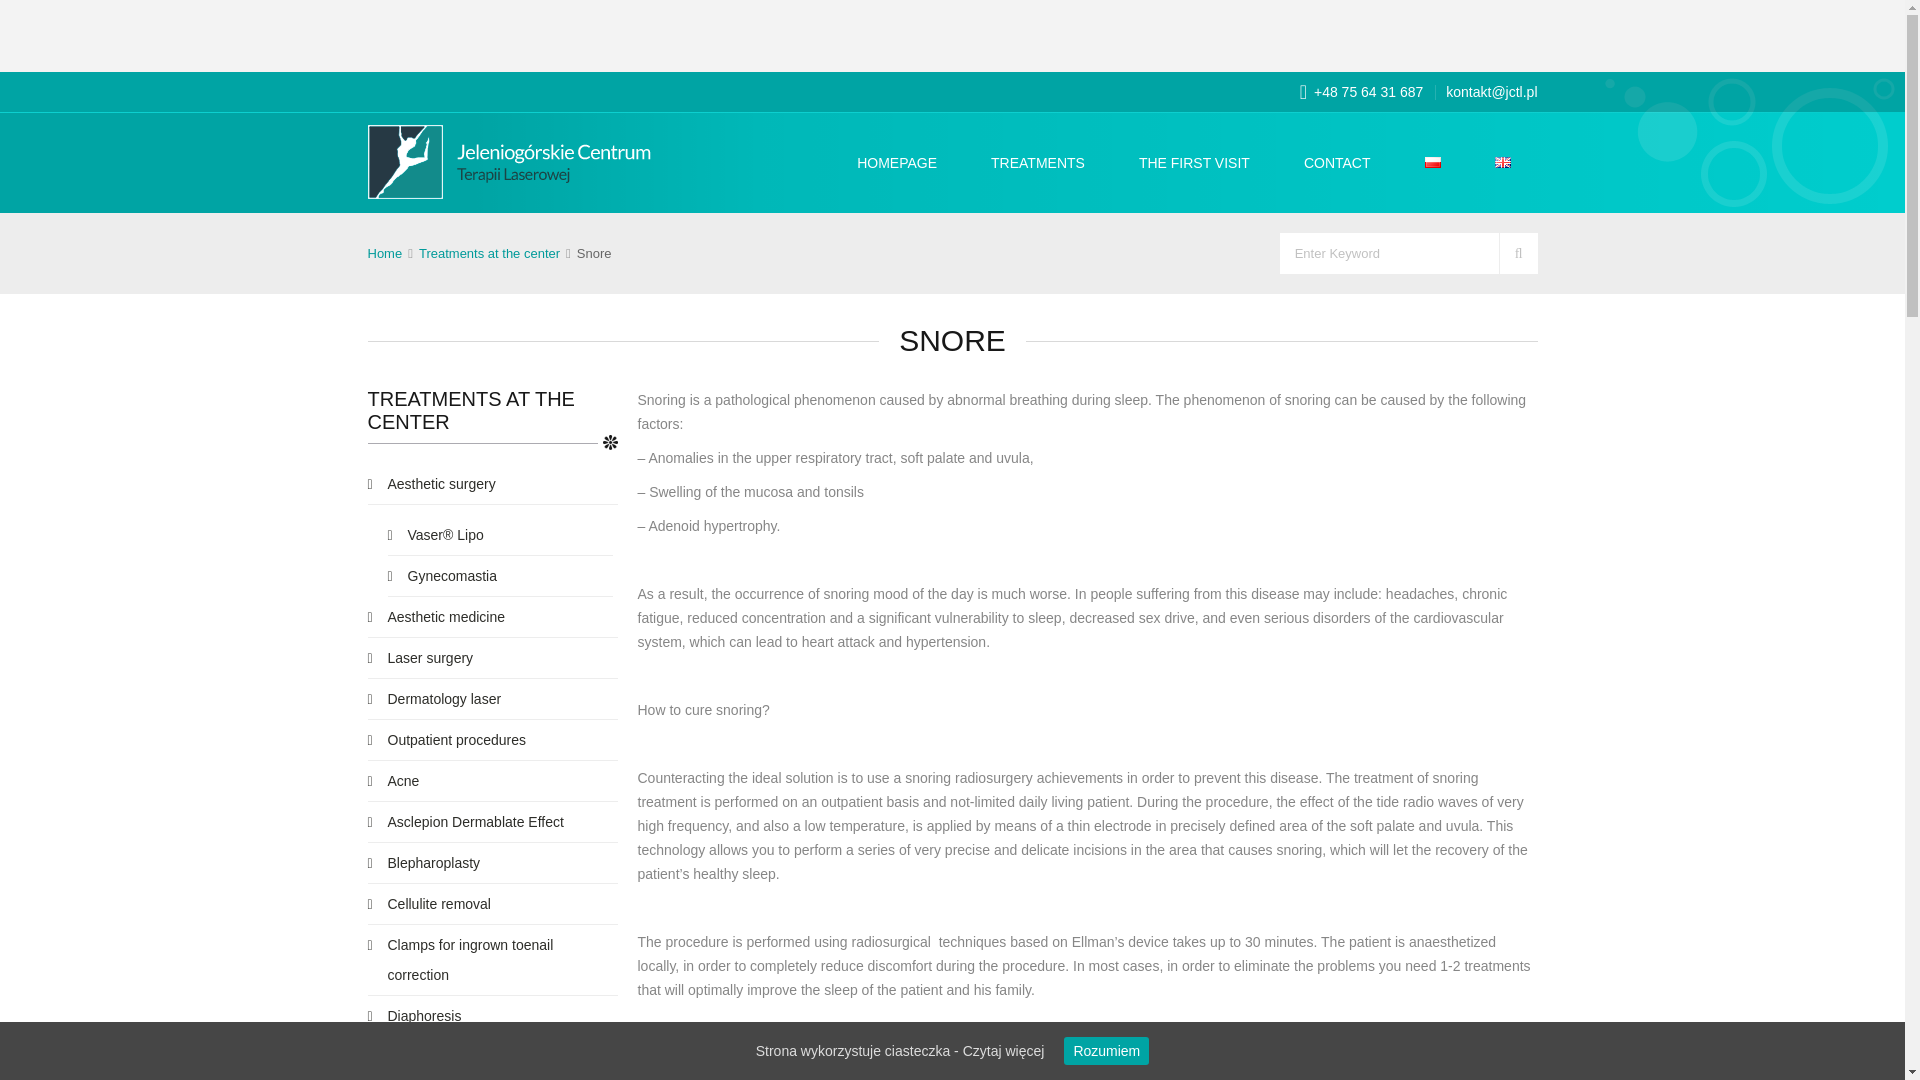 Image resolution: width=1920 pixels, height=1080 pixels. What do you see at coordinates (1338, 162) in the screenshot?
I see `CONTACT` at bounding box center [1338, 162].